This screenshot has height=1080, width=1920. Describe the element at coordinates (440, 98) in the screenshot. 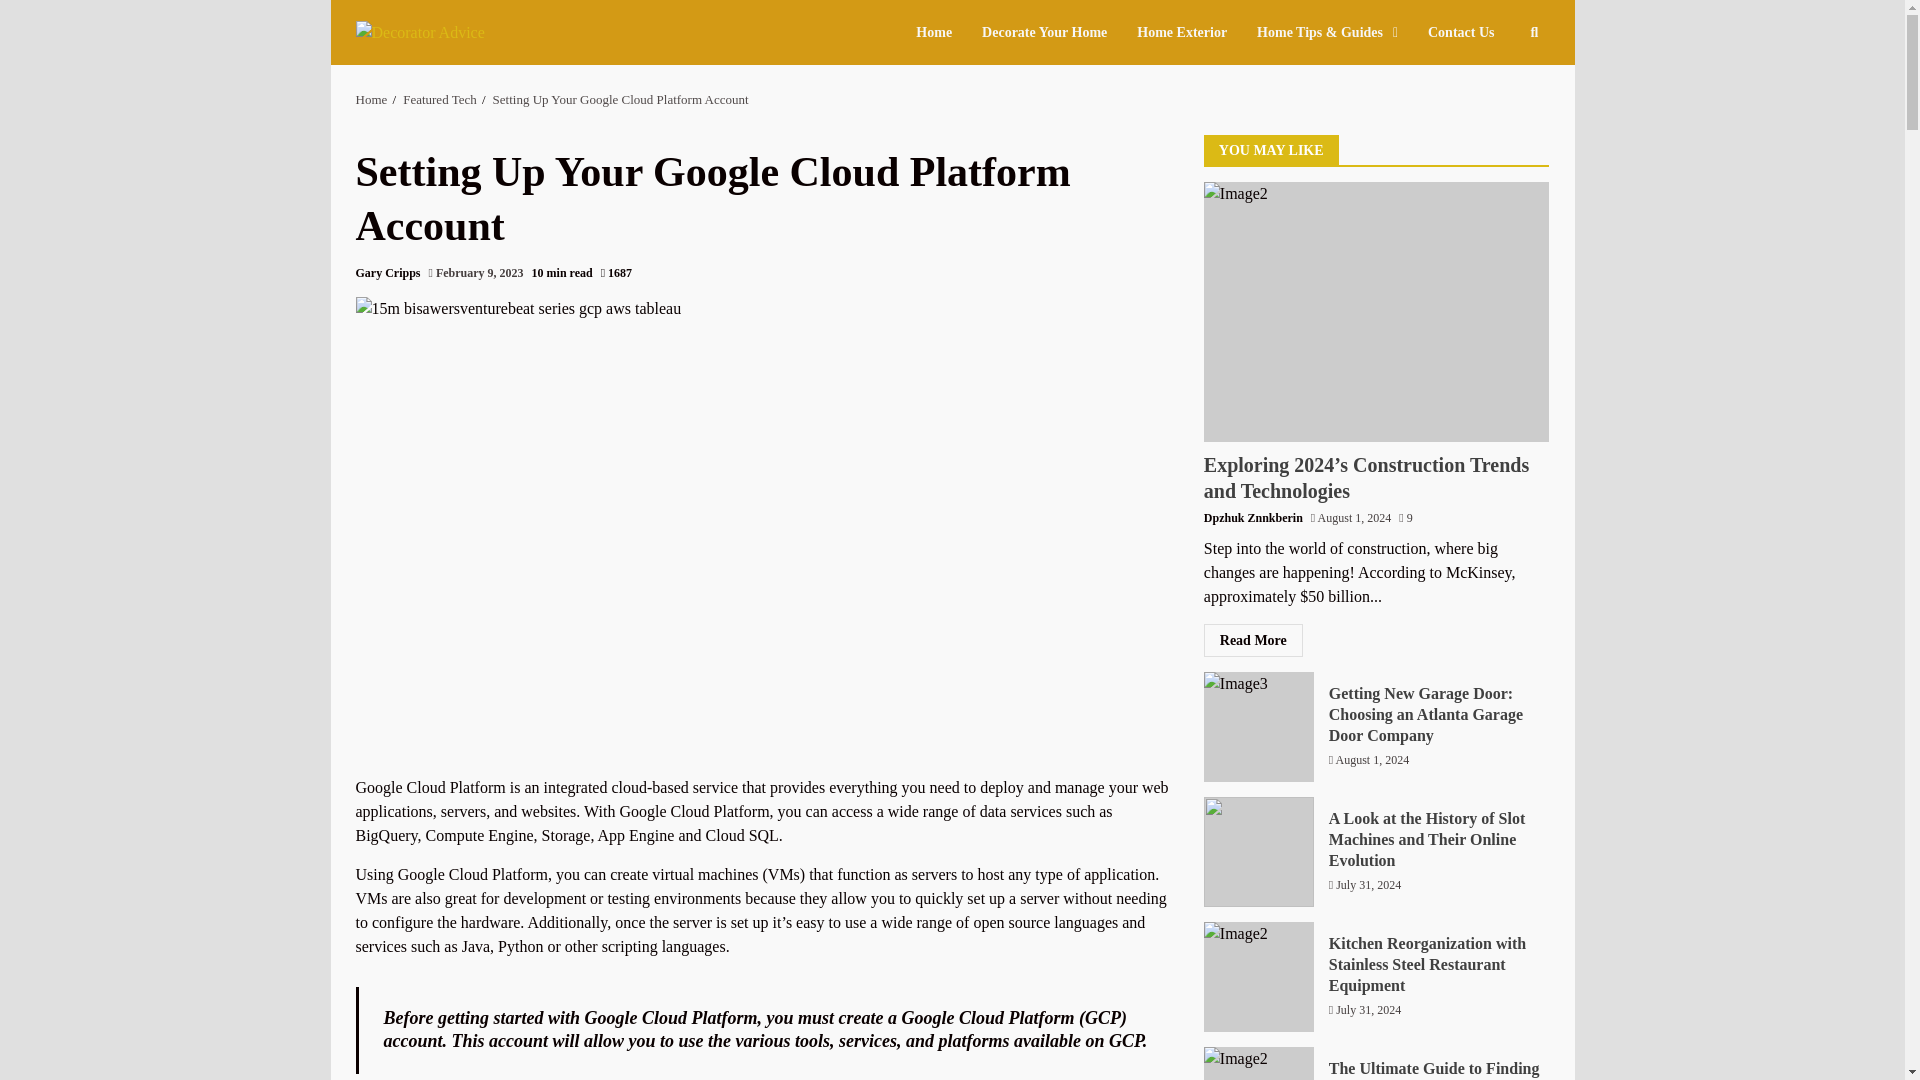

I see `Featured Tech` at that location.